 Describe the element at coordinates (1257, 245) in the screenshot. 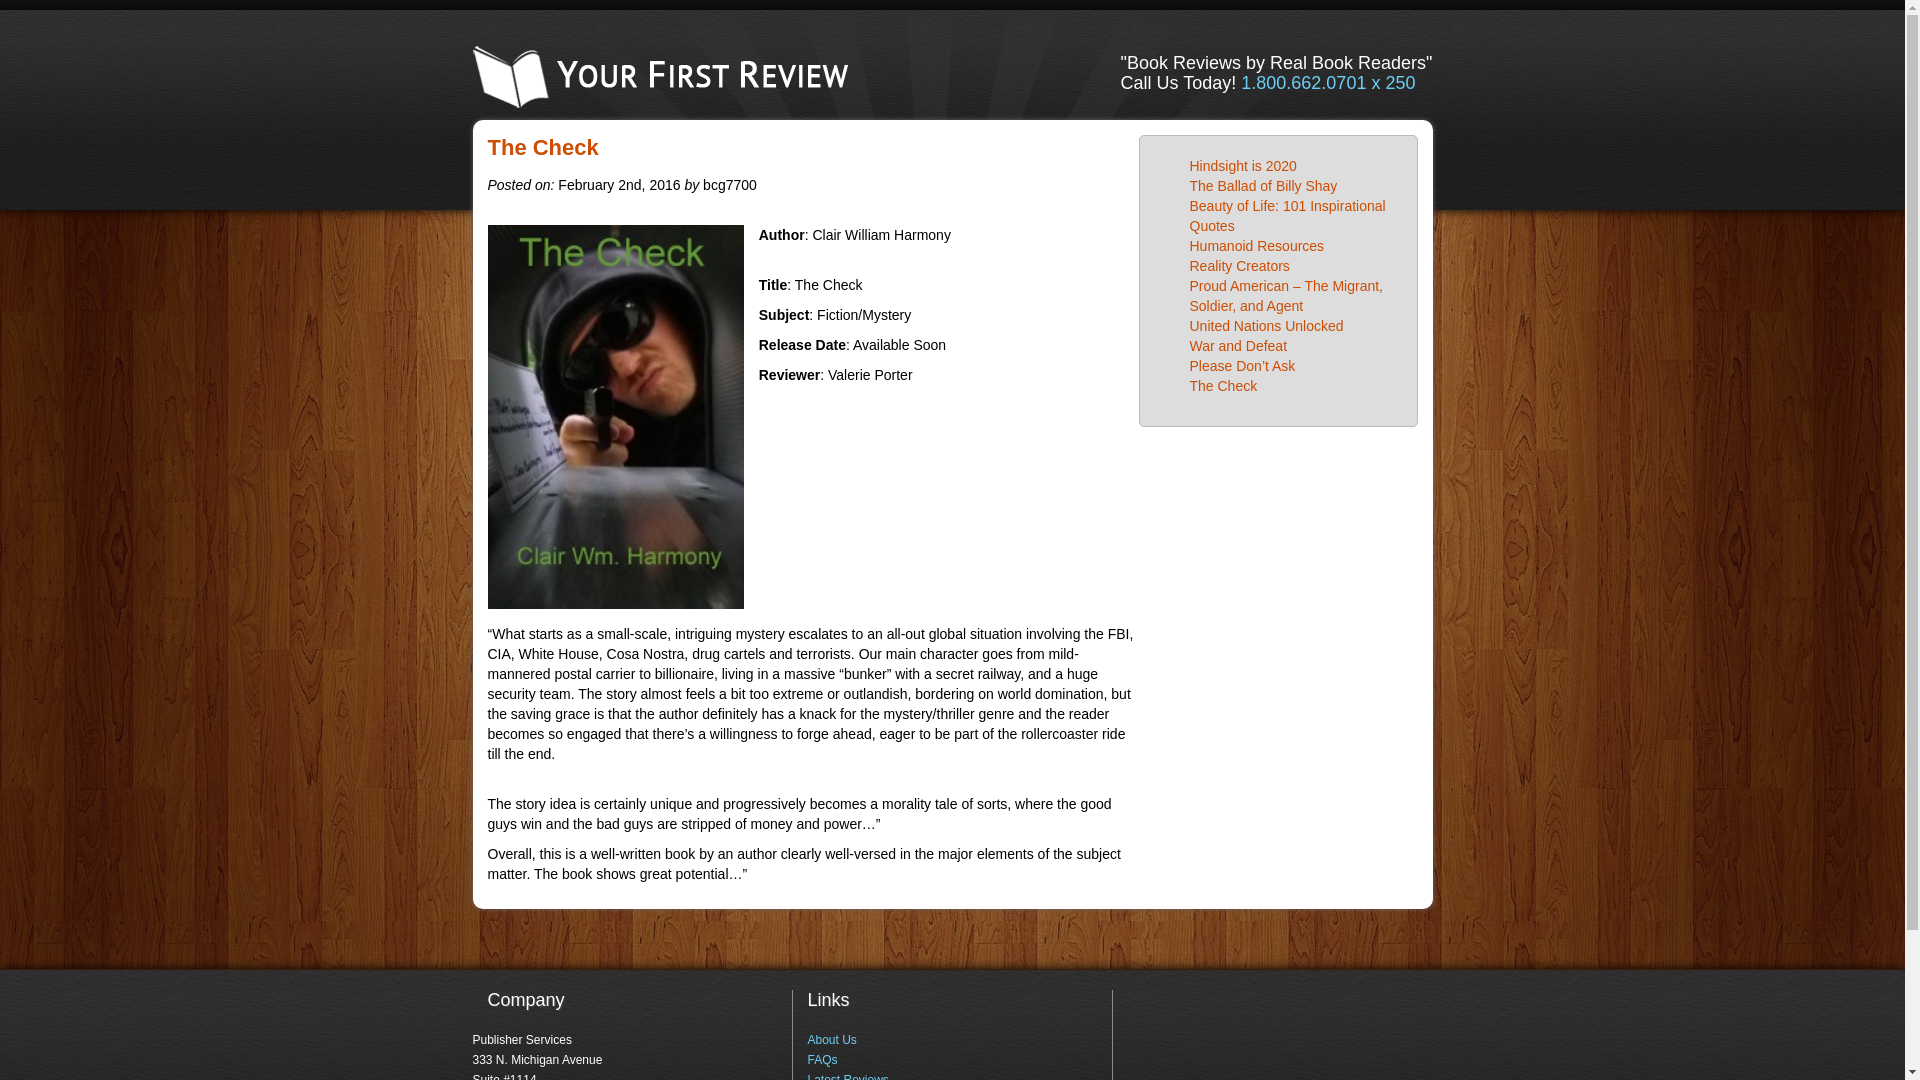

I see `Humanoid Resources` at that location.